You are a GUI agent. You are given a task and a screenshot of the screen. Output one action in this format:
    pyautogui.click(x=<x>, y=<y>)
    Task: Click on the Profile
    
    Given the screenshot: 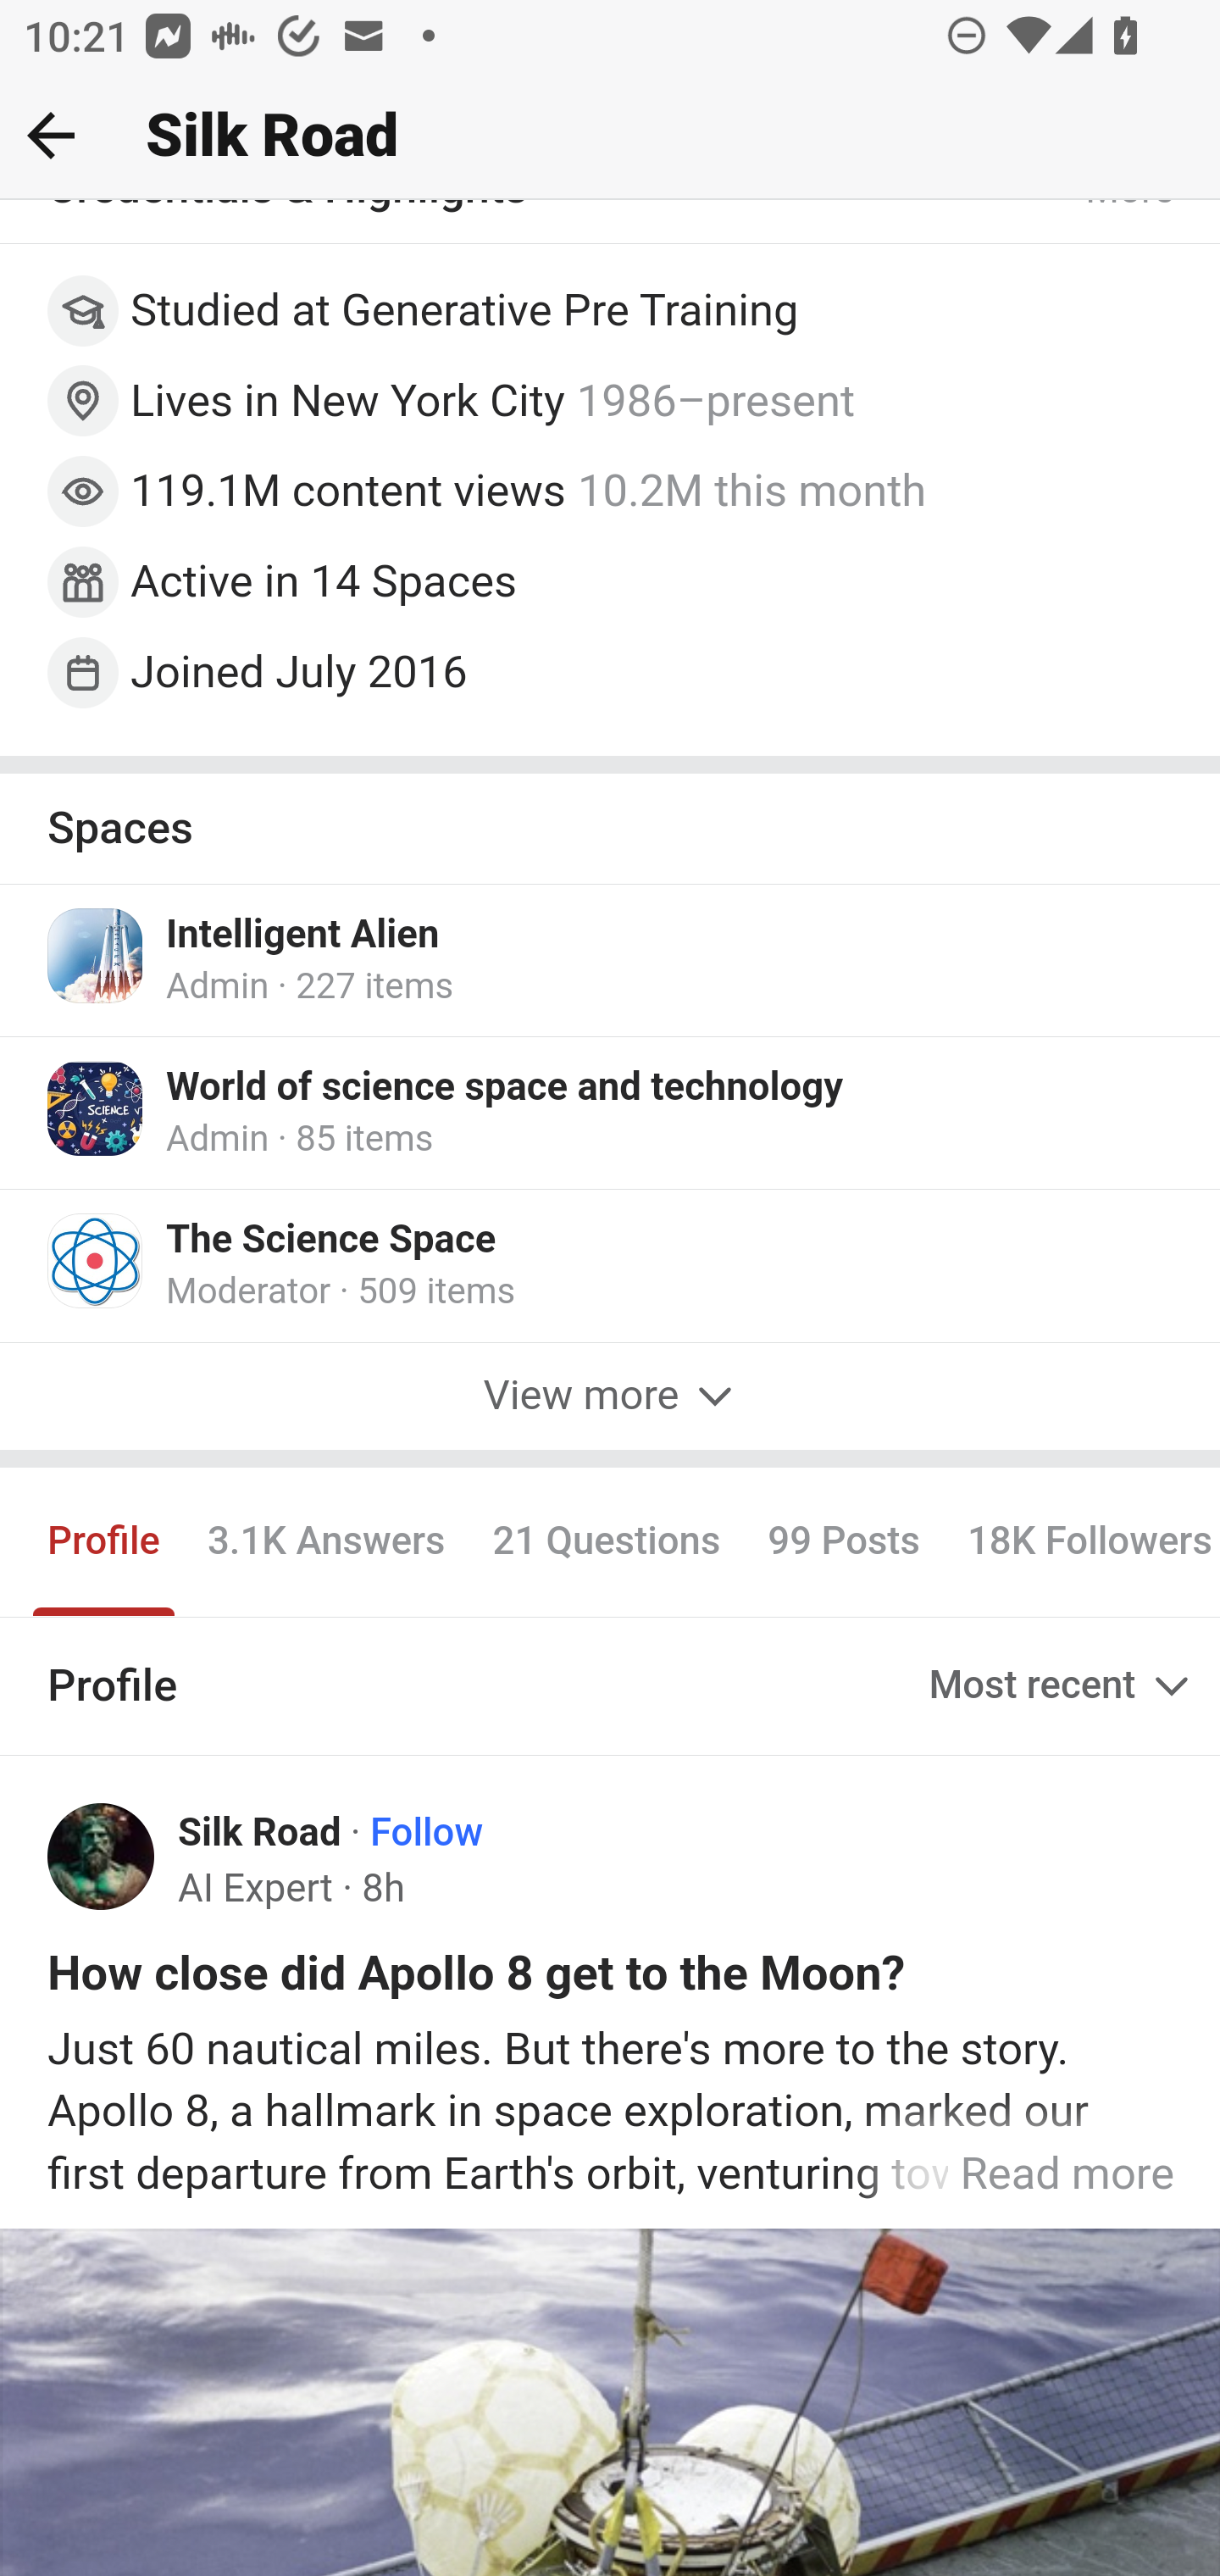 What is the action you would take?
    pyautogui.click(x=105, y=1544)
    